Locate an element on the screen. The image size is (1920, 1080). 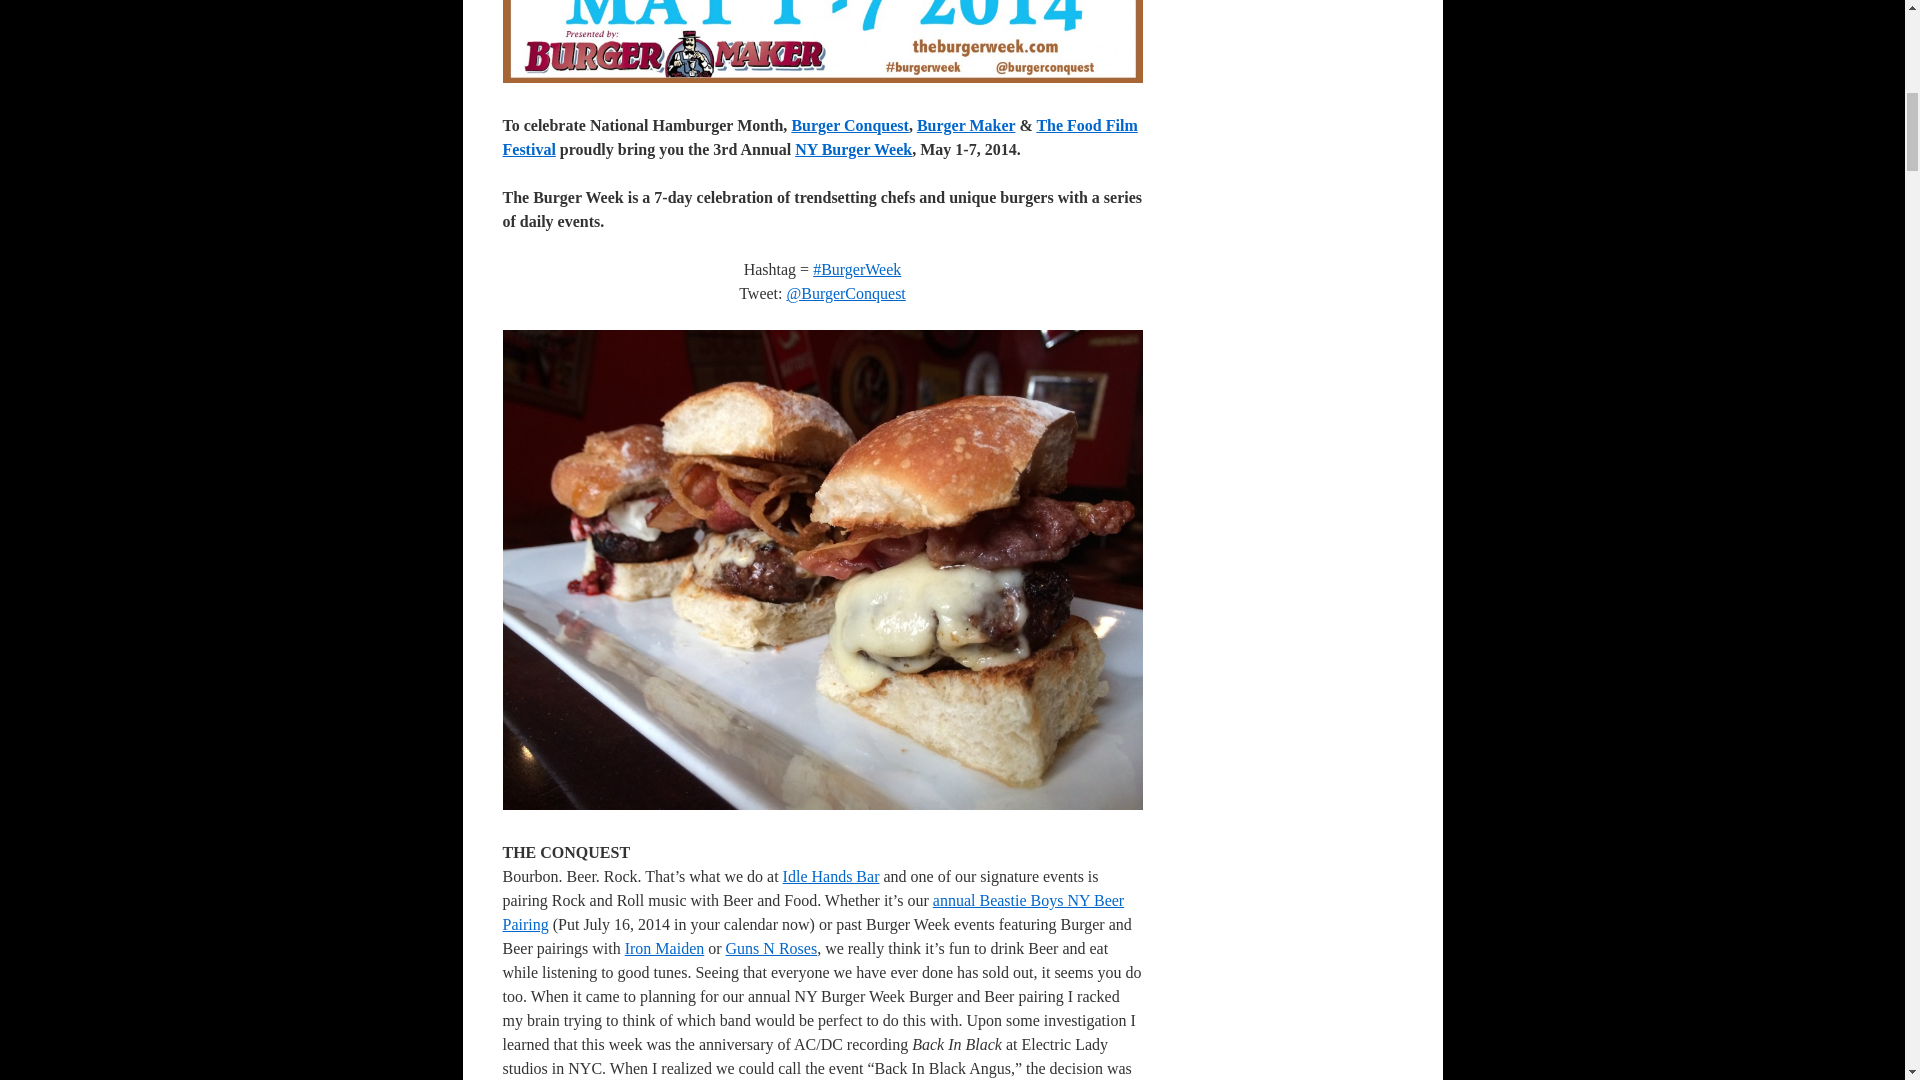
Iron Maiden is located at coordinates (664, 948).